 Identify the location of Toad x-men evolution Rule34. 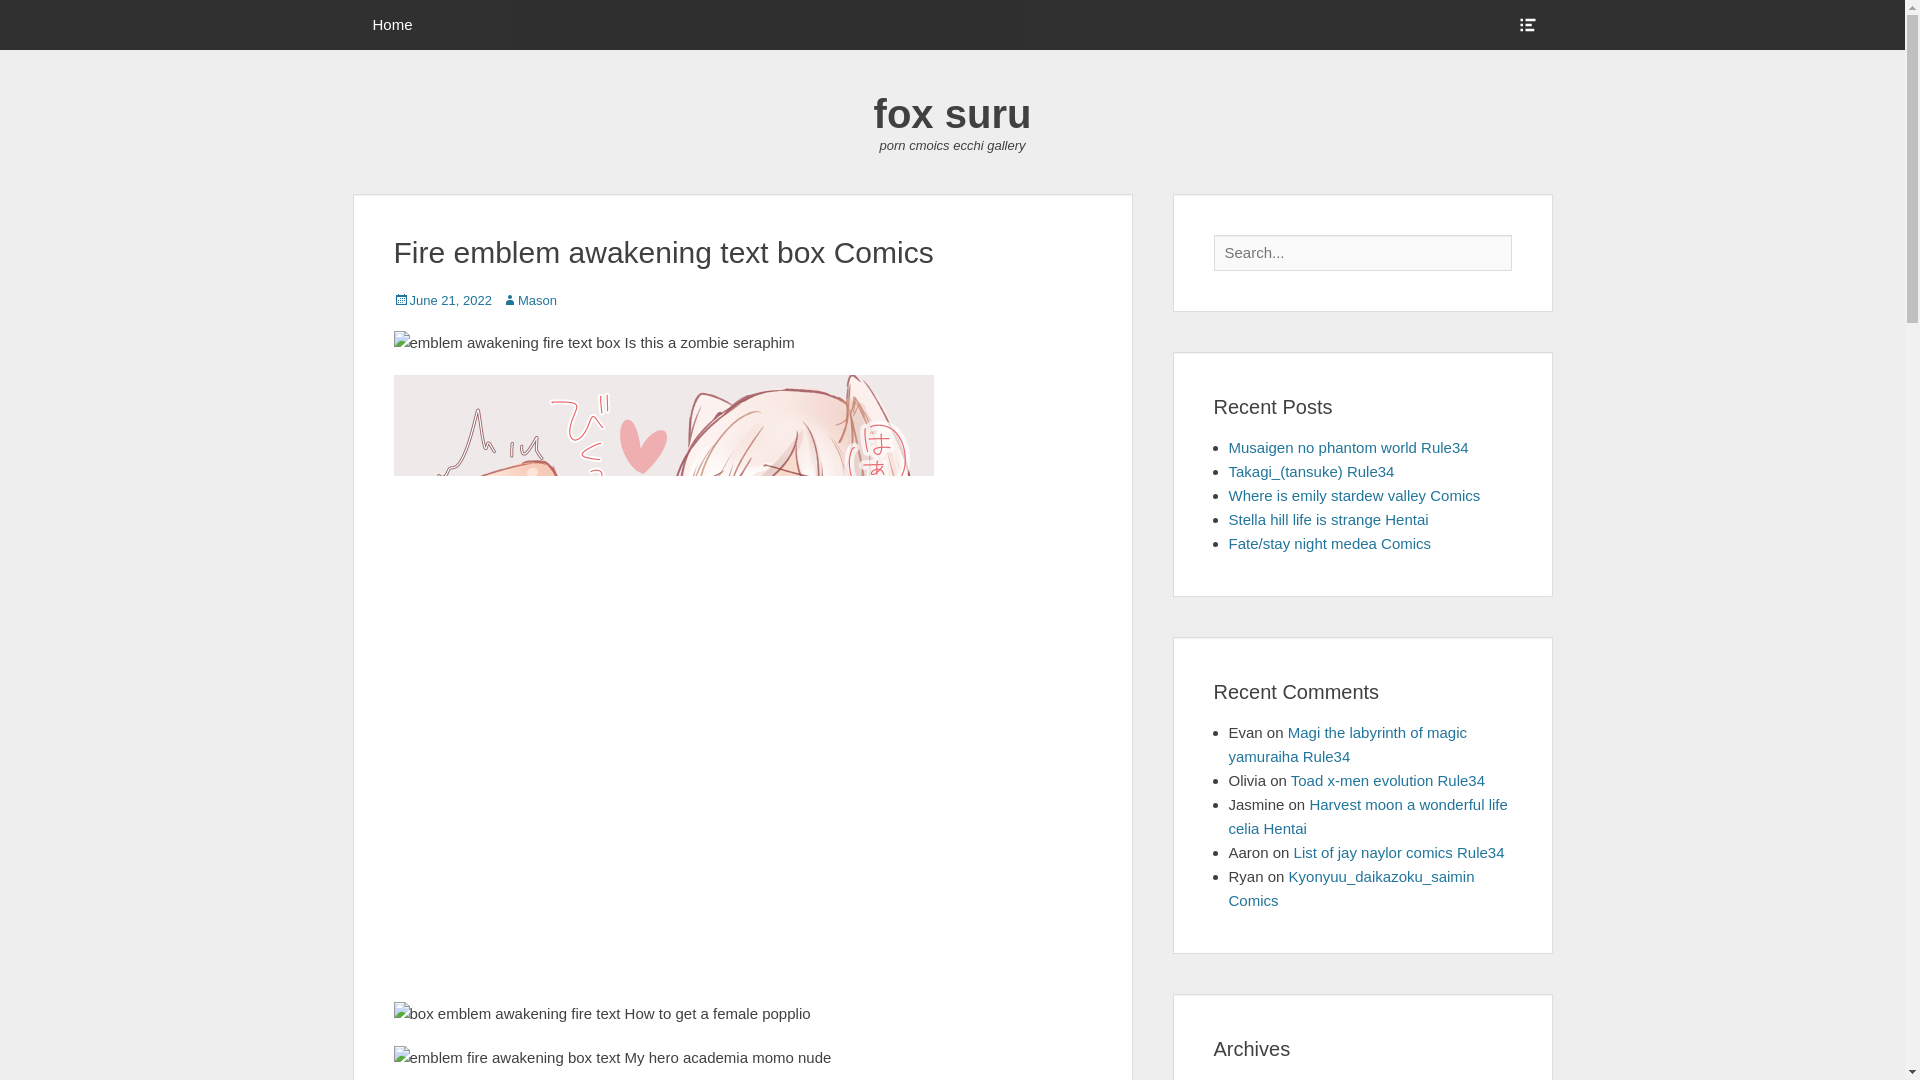
(1387, 780).